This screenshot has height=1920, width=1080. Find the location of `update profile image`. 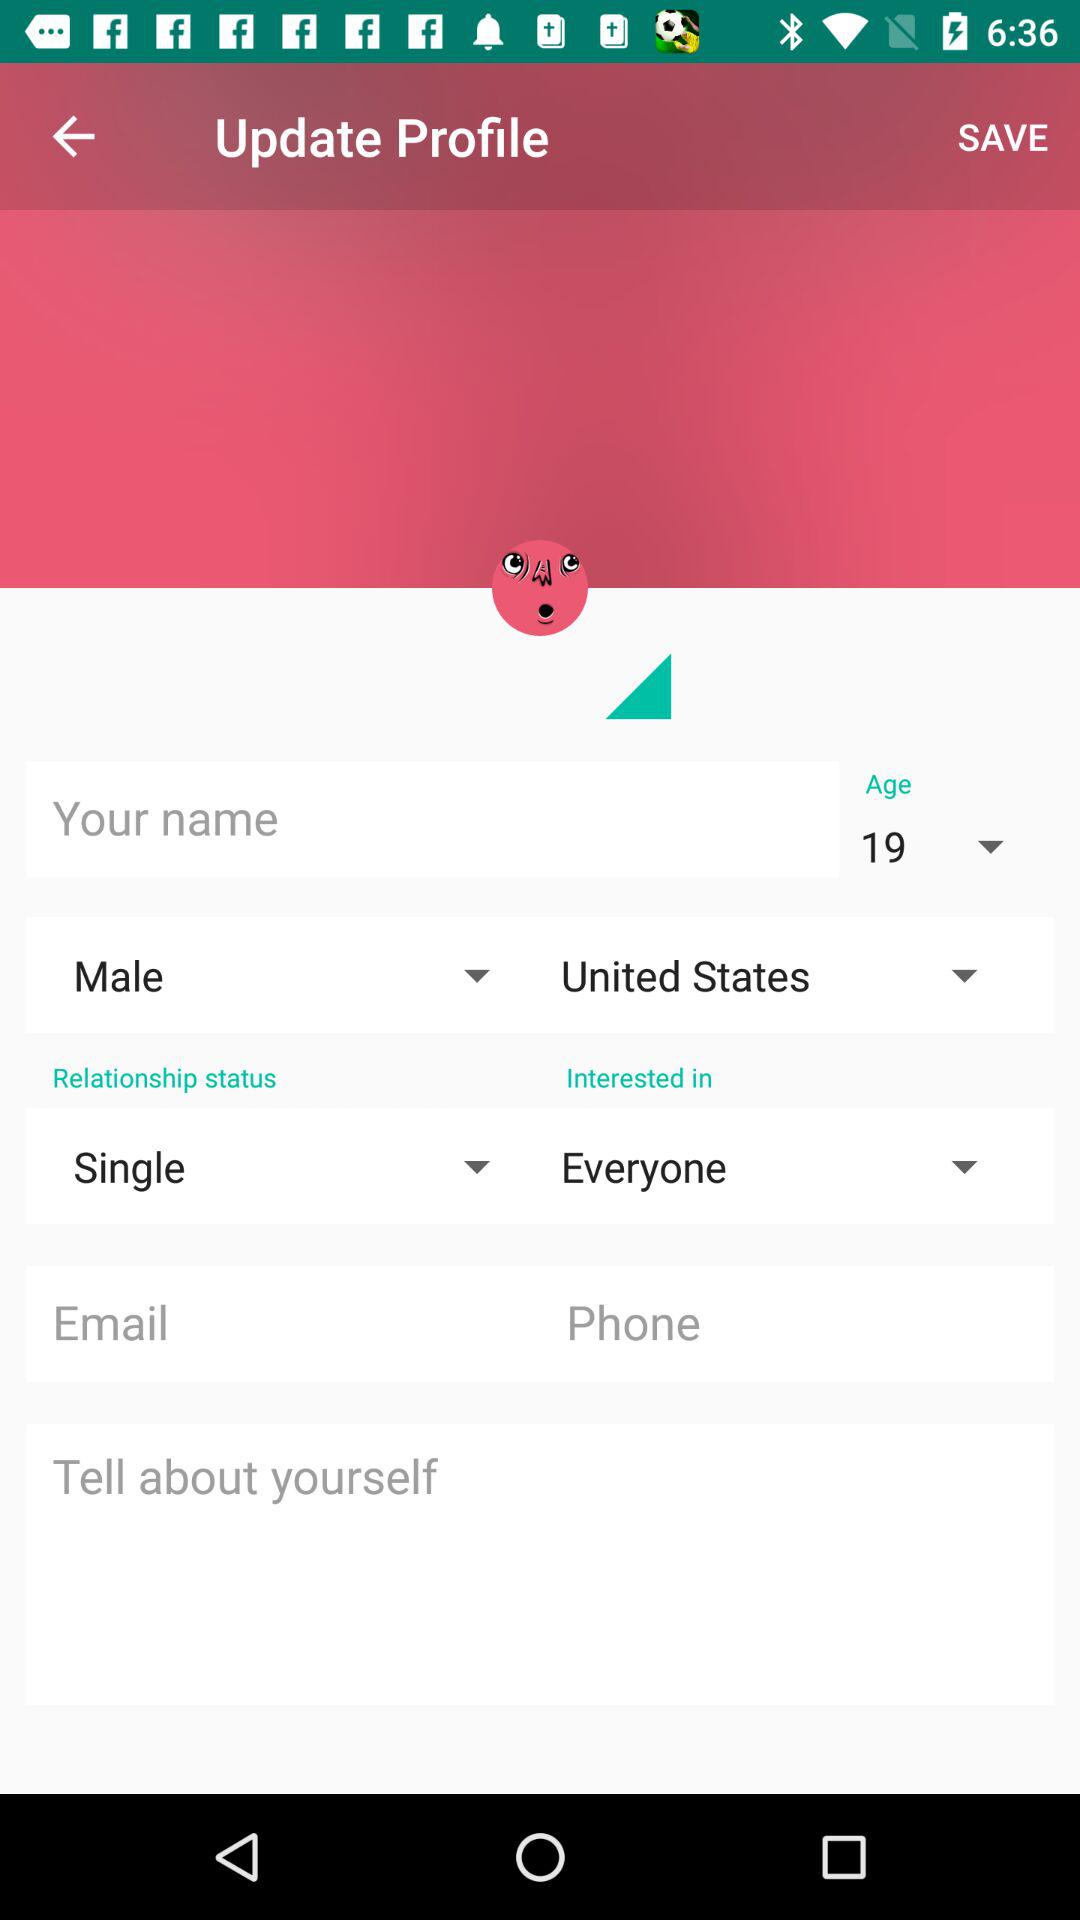

update profile image is located at coordinates (540, 588).